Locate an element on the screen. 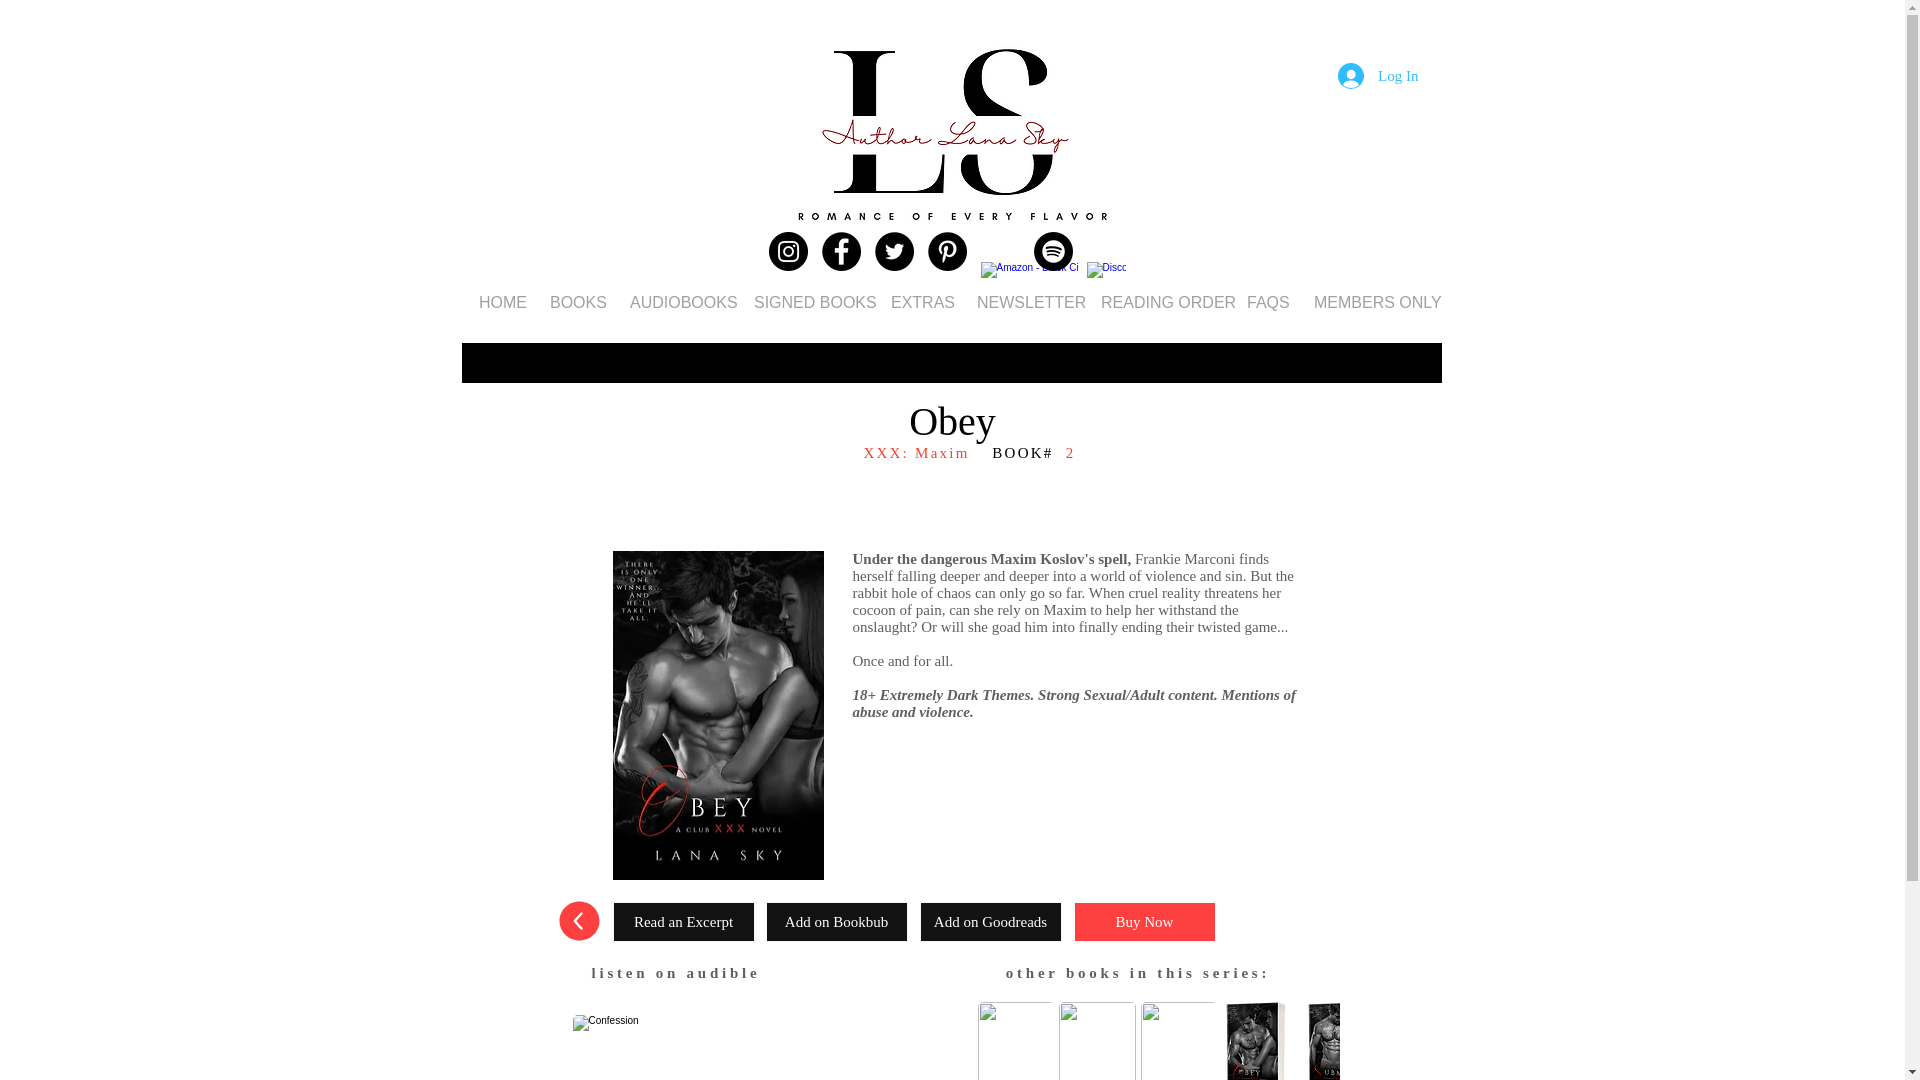 The width and height of the screenshot is (1920, 1080). NEWSLETTER is located at coordinates (1024, 302).